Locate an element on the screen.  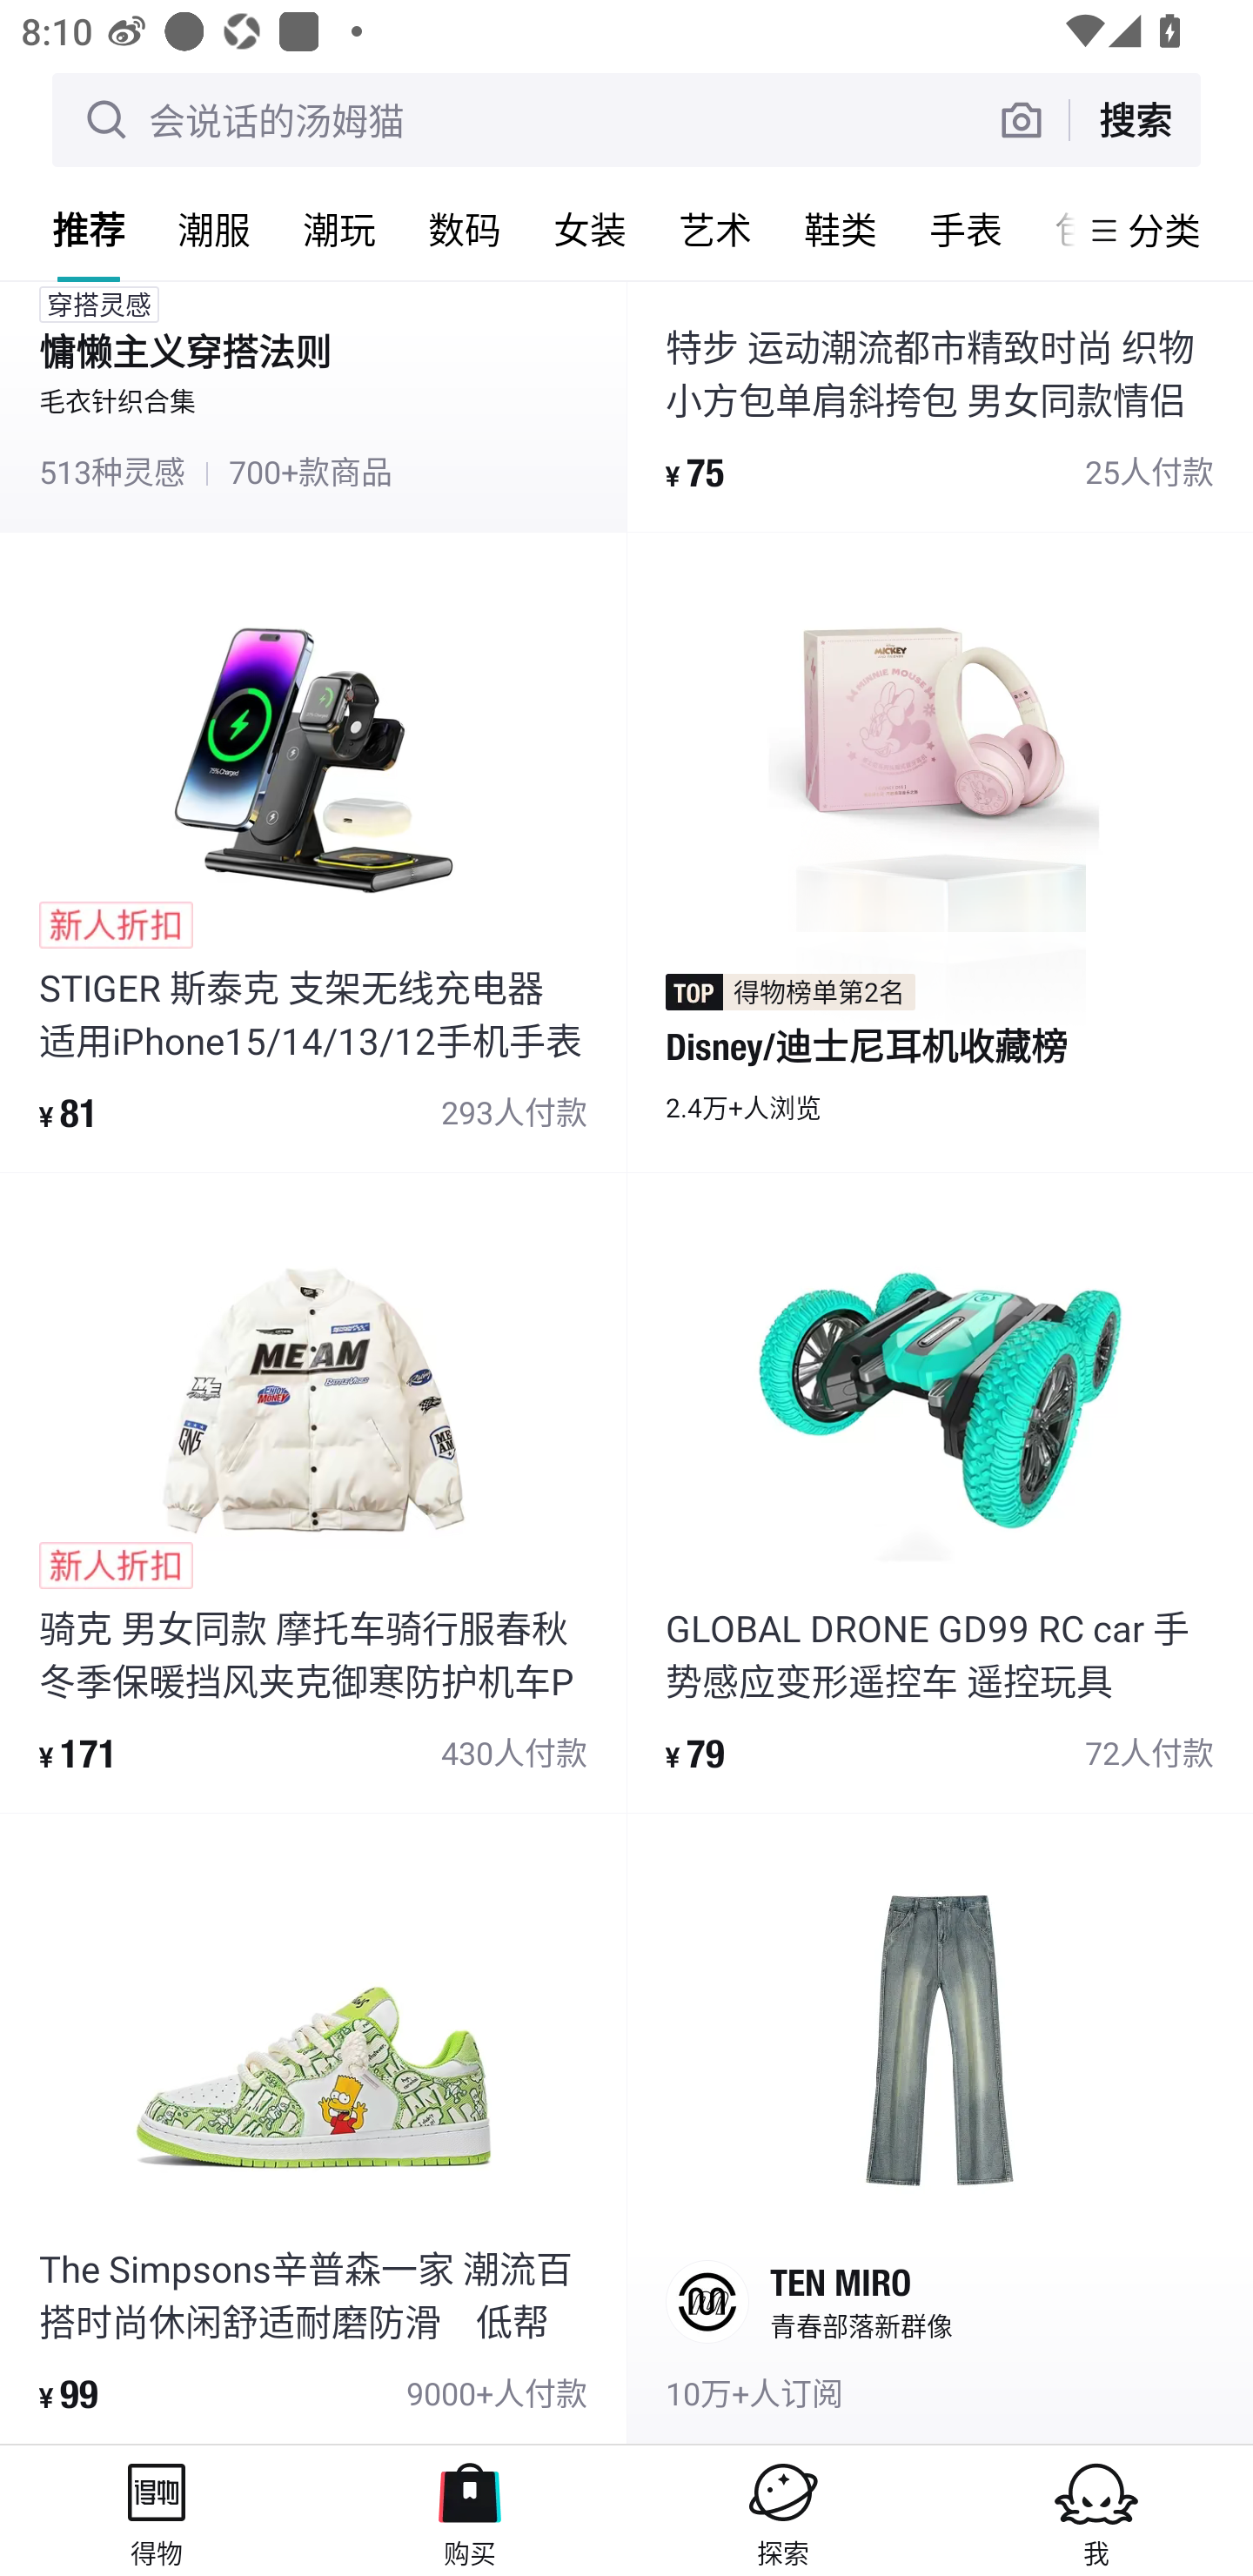
潮服 is located at coordinates (214, 229).